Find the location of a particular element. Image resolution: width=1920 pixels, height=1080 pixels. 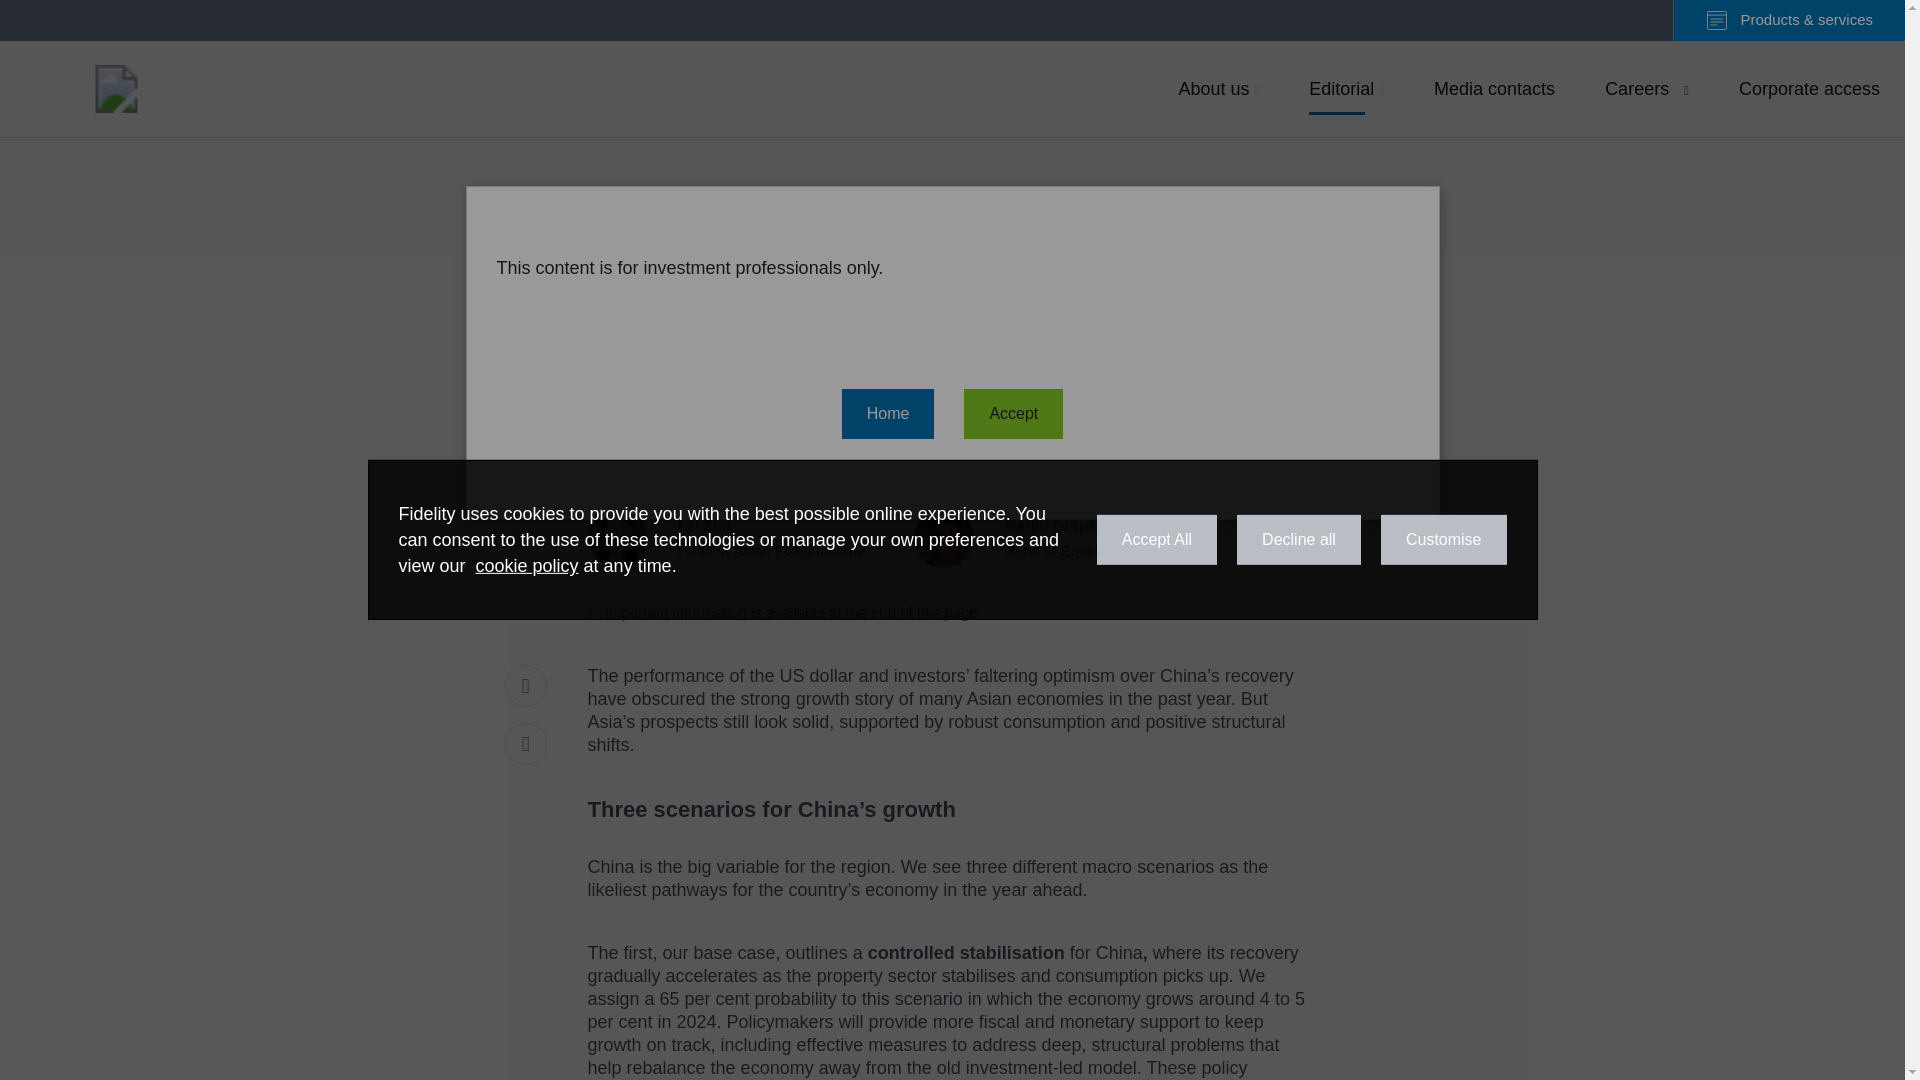

Fidelity International Logo is located at coordinates (1056, 538).